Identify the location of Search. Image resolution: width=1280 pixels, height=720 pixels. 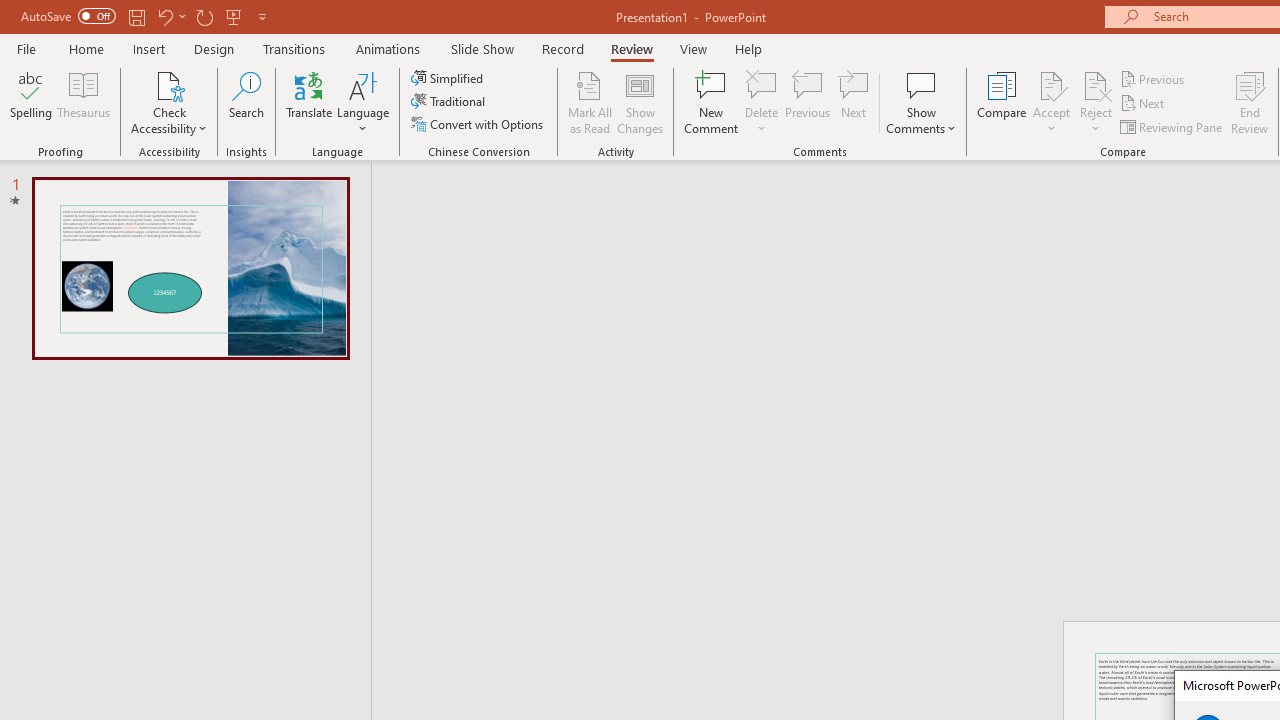
(246, 102).